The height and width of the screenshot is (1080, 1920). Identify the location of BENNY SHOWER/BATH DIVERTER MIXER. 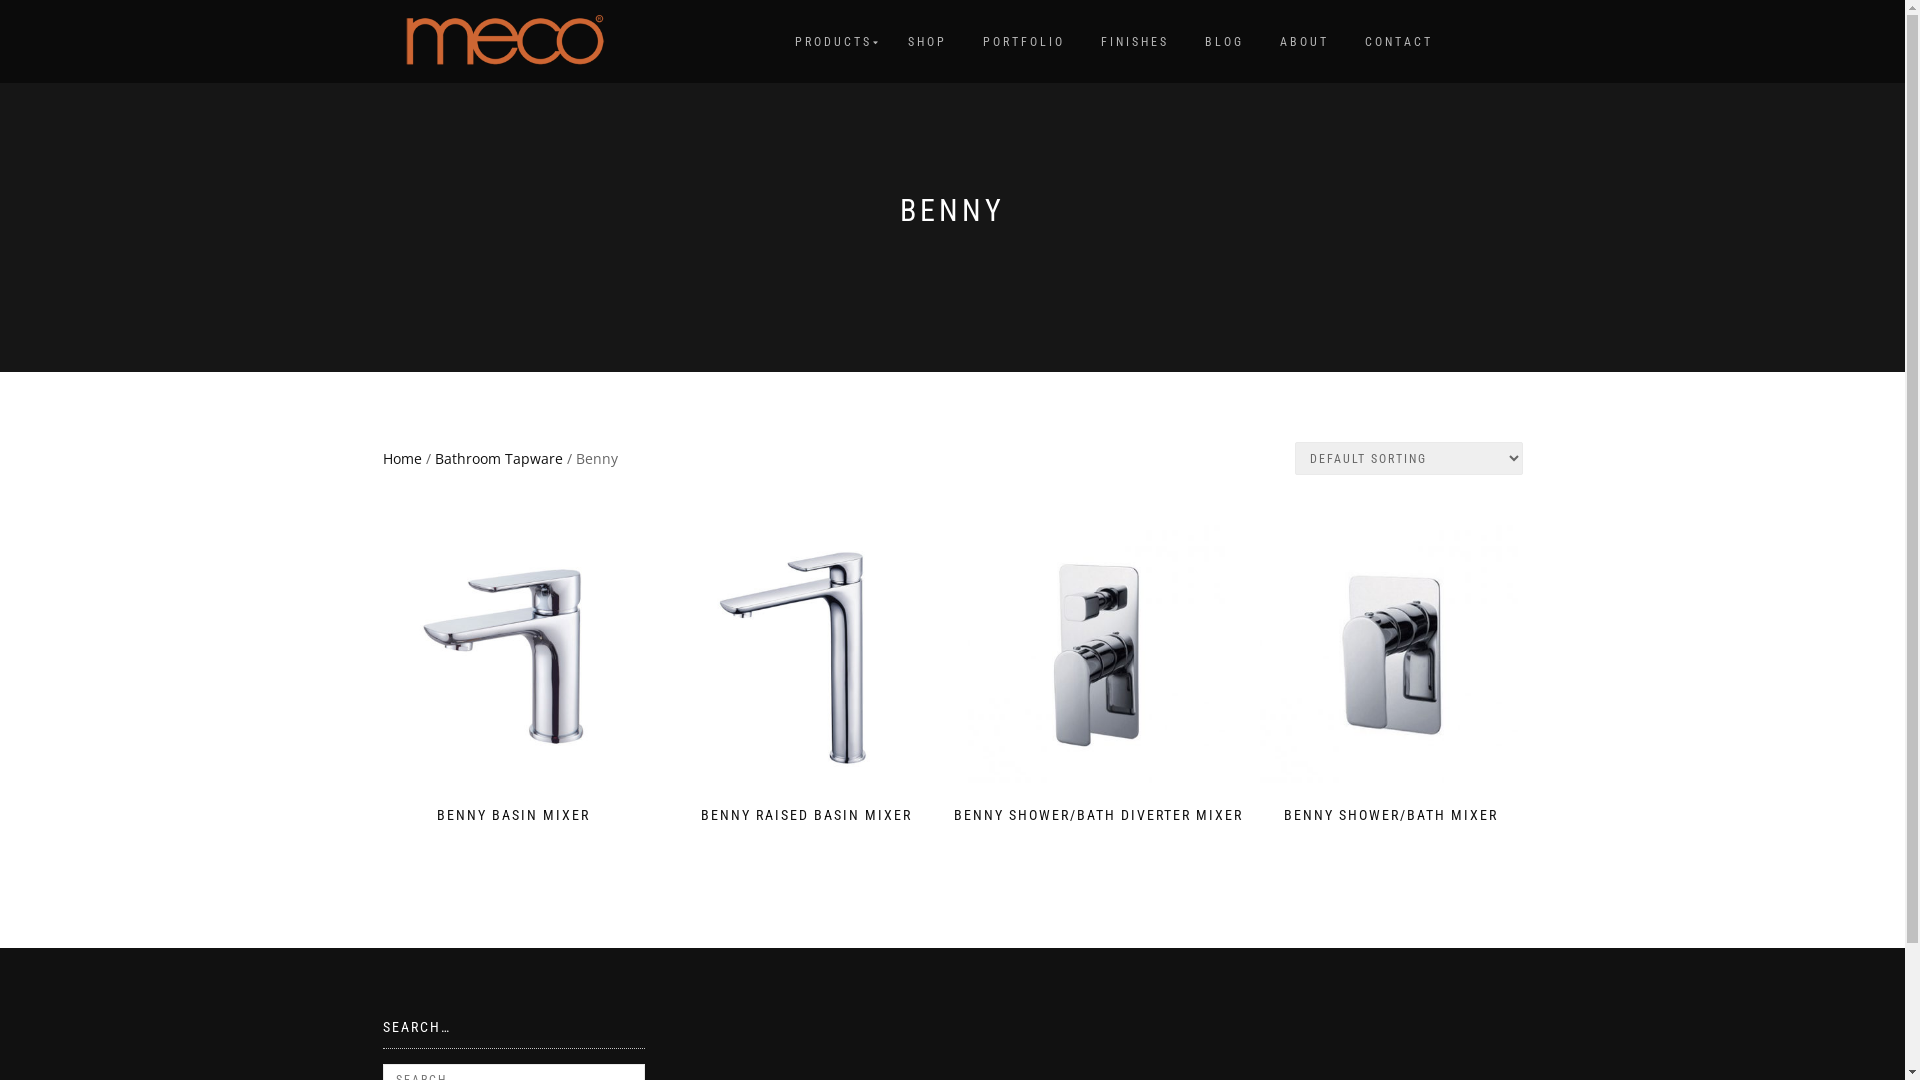
(1098, 675).